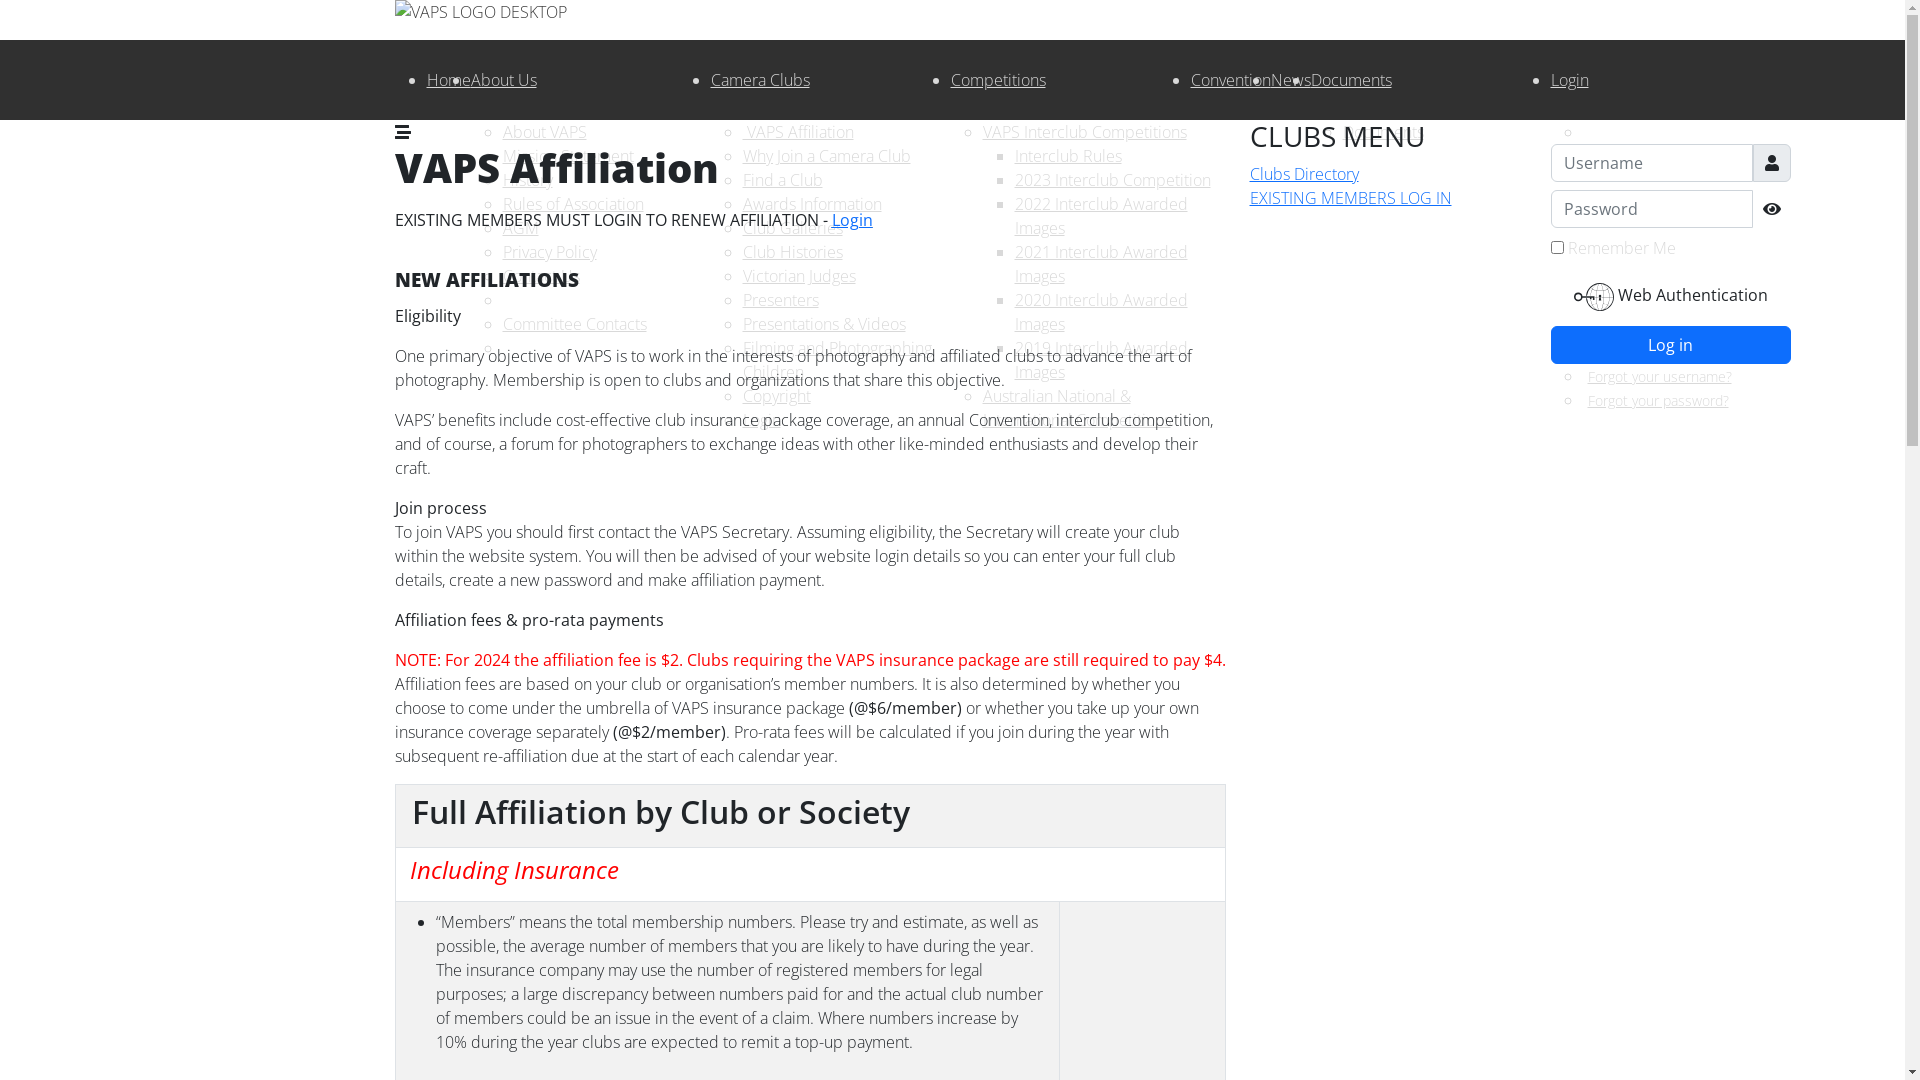 This screenshot has width=1920, height=1080. Describe the element at coordinates (1382, 132) in the screenshot. I see `Documents` at that location.